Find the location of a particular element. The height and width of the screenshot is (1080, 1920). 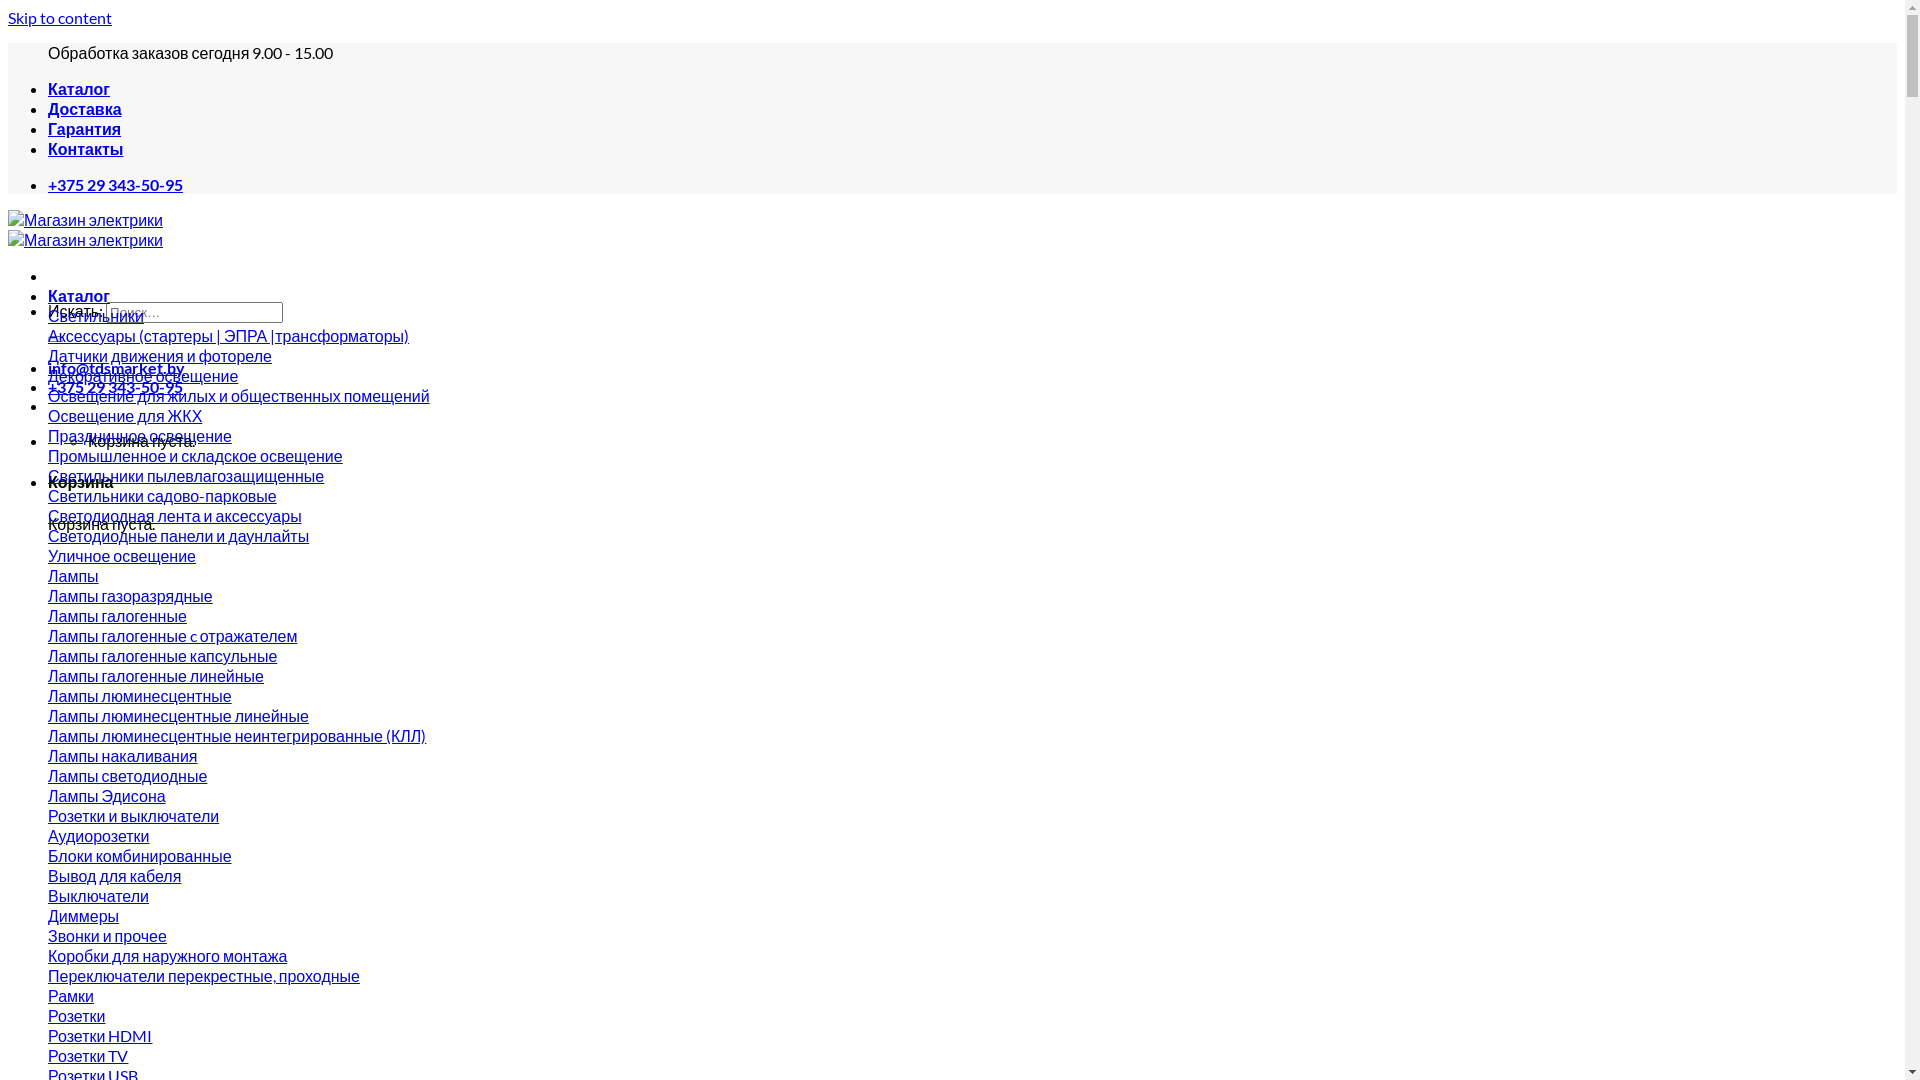

+375 29 343-50-95 is located at coordinates (116, 184).